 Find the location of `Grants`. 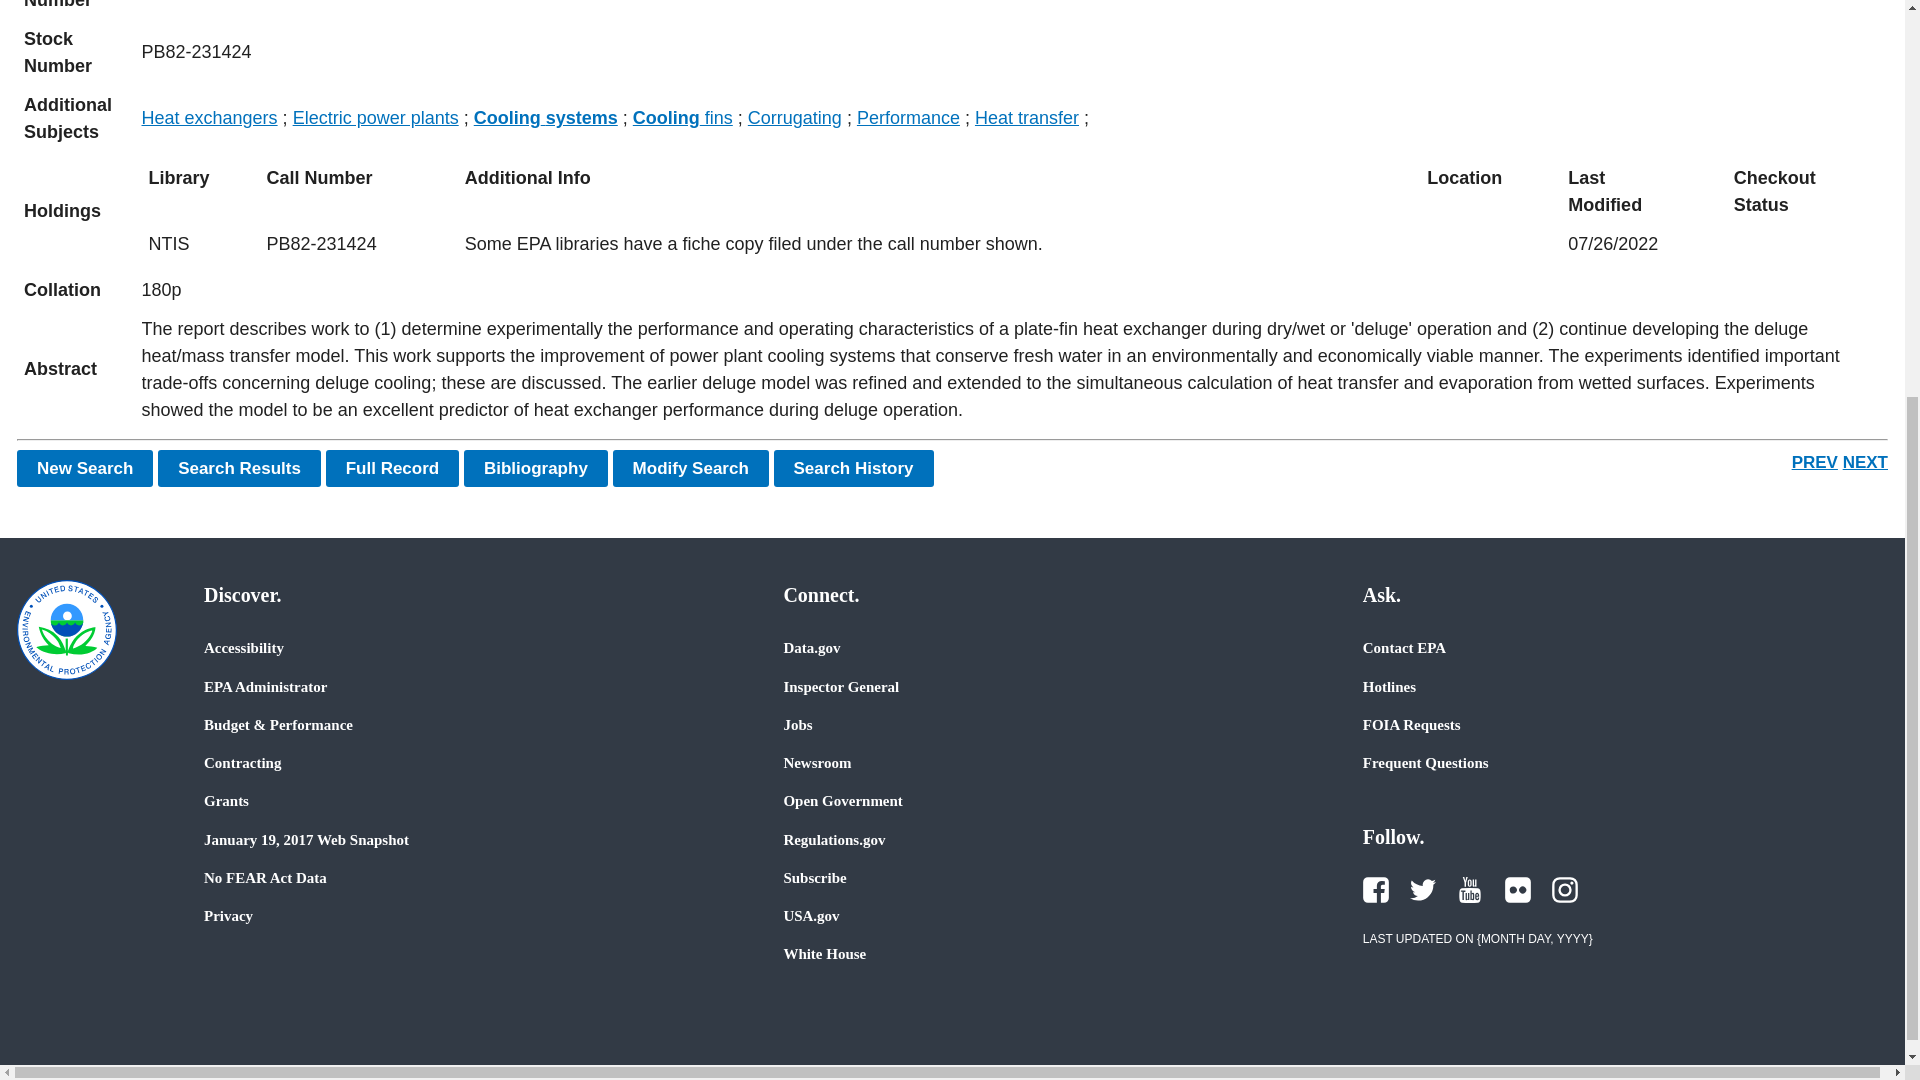

Grants is located at coordinates (226, 800).